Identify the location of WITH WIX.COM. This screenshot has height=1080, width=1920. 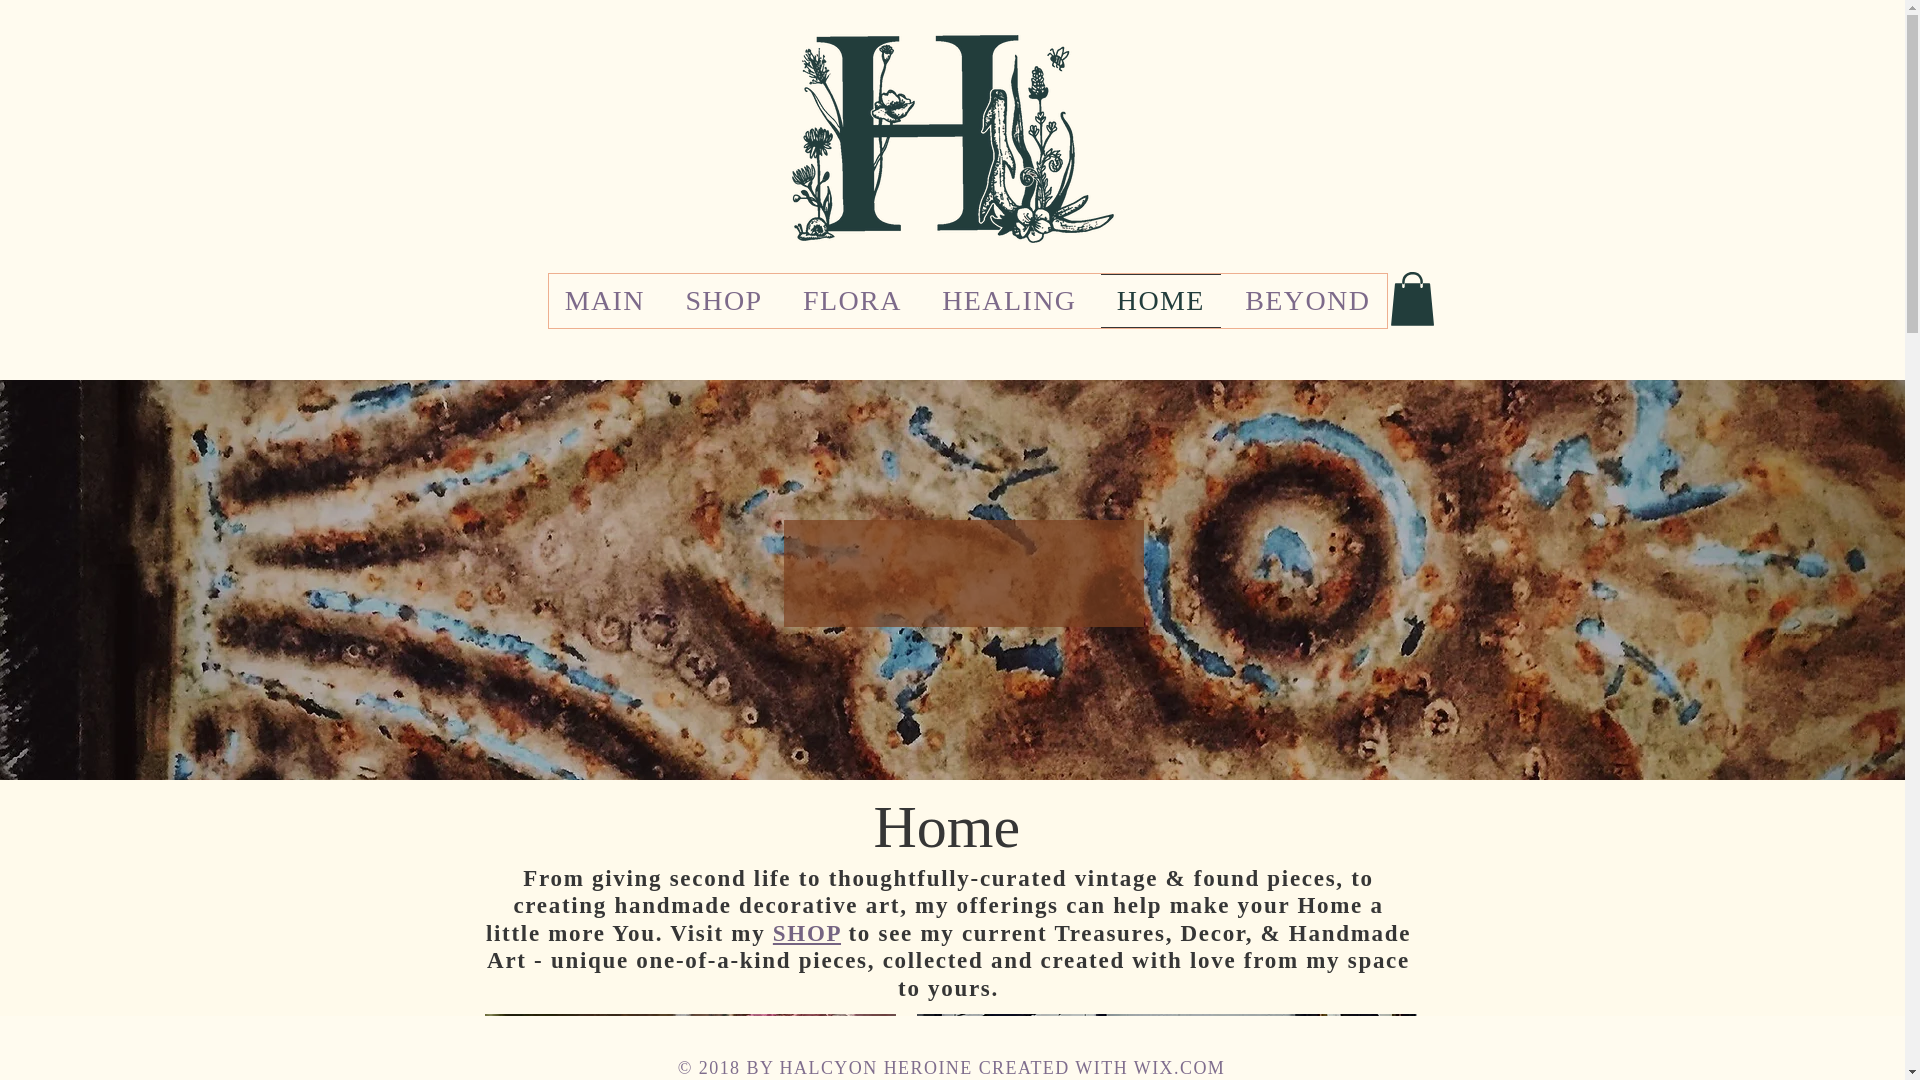
(1150, 1068).